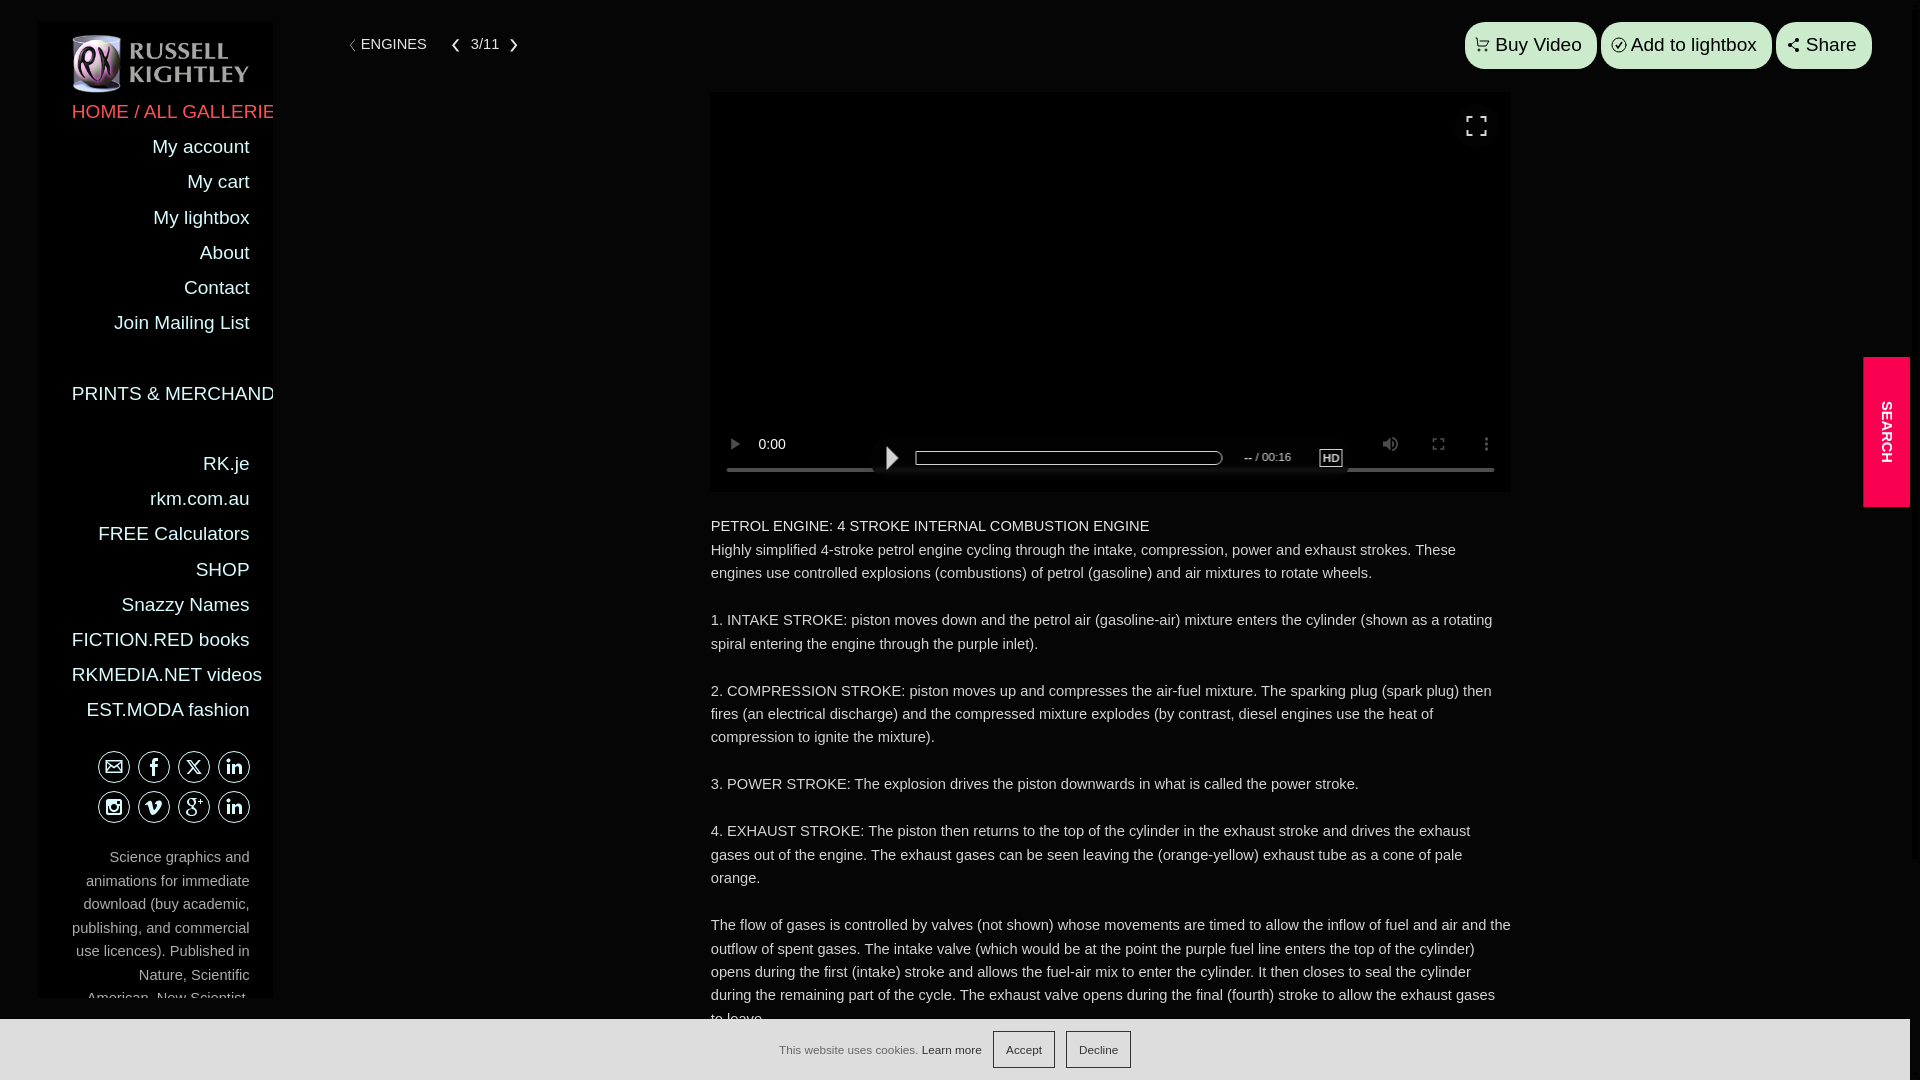 This screenshot has height=1080, width=1920. Describe the element at coordinates (181, 322) in the screenshot. I see `Join Mailing List` at that location.